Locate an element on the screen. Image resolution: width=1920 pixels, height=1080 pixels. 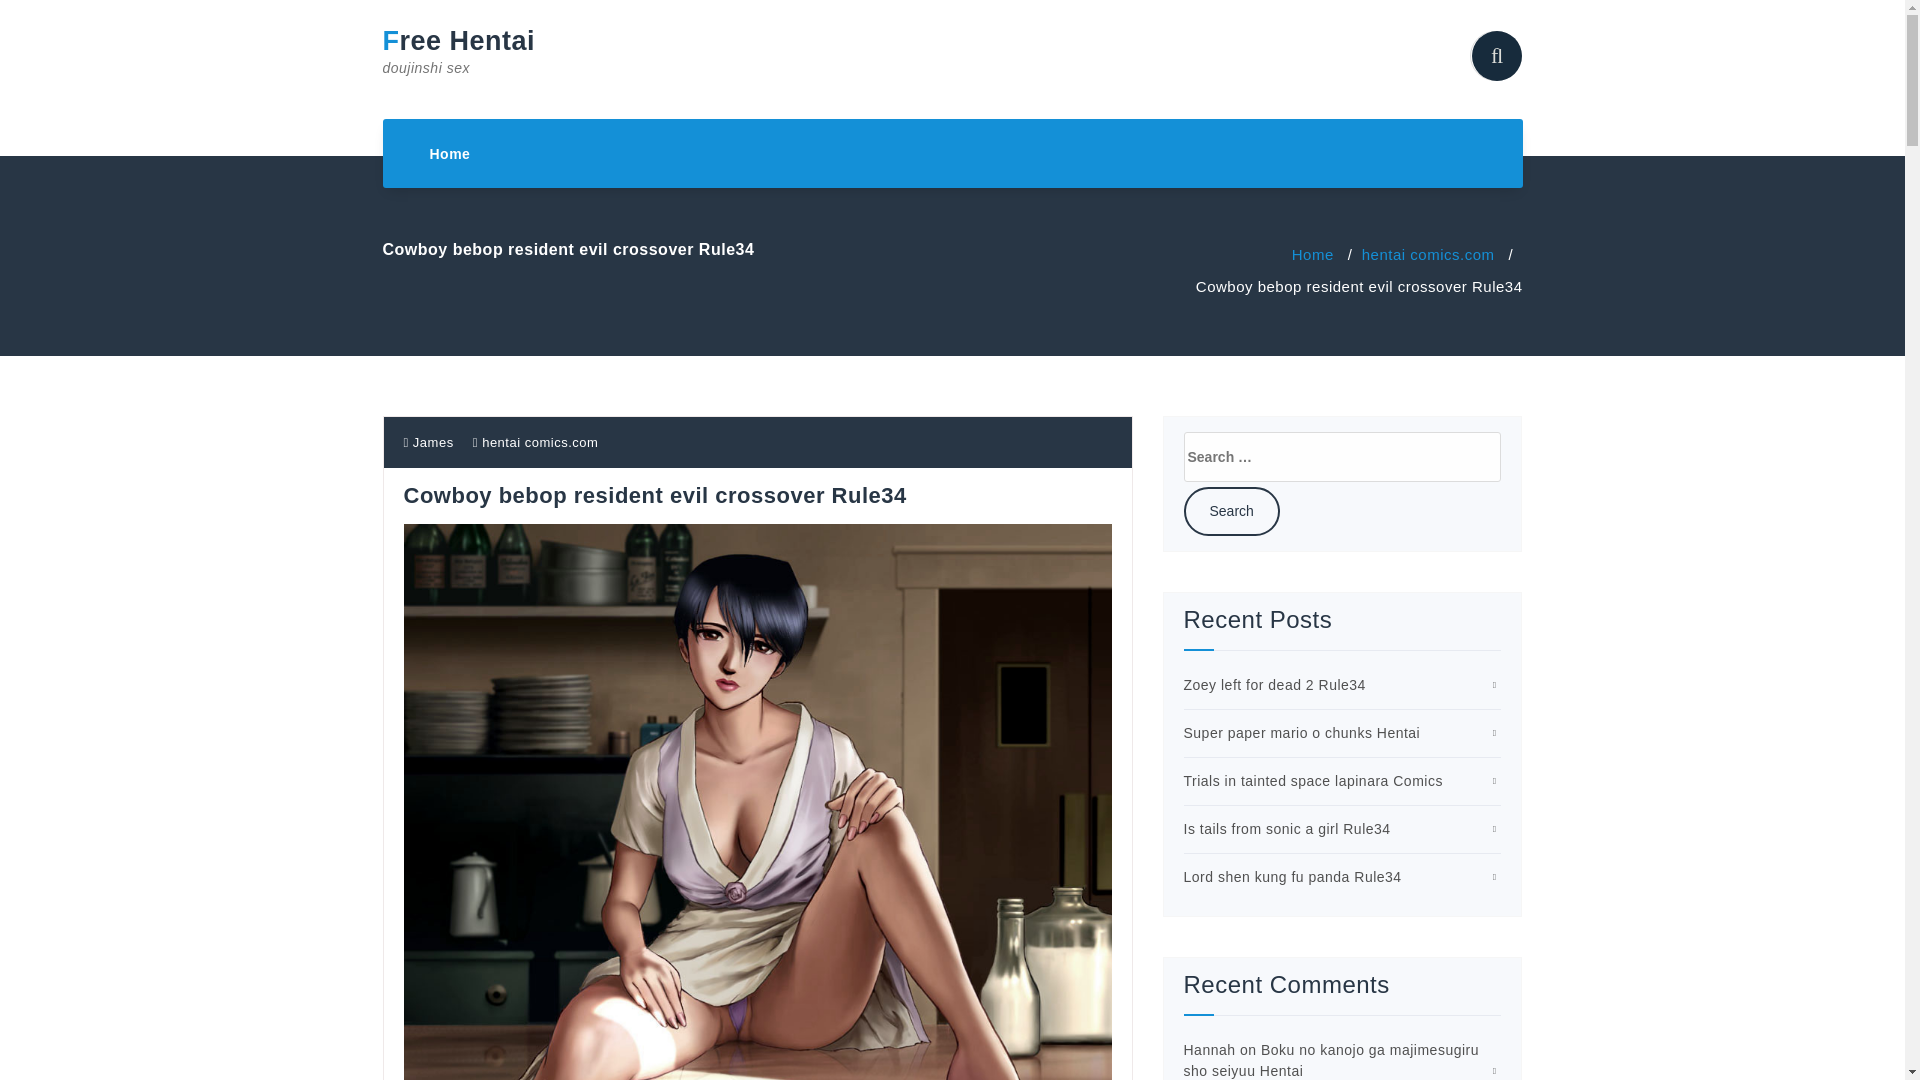
Boku no kanojo ga majimesugiru sho seiyuu Hentai is located at coordinates (1232, 511).